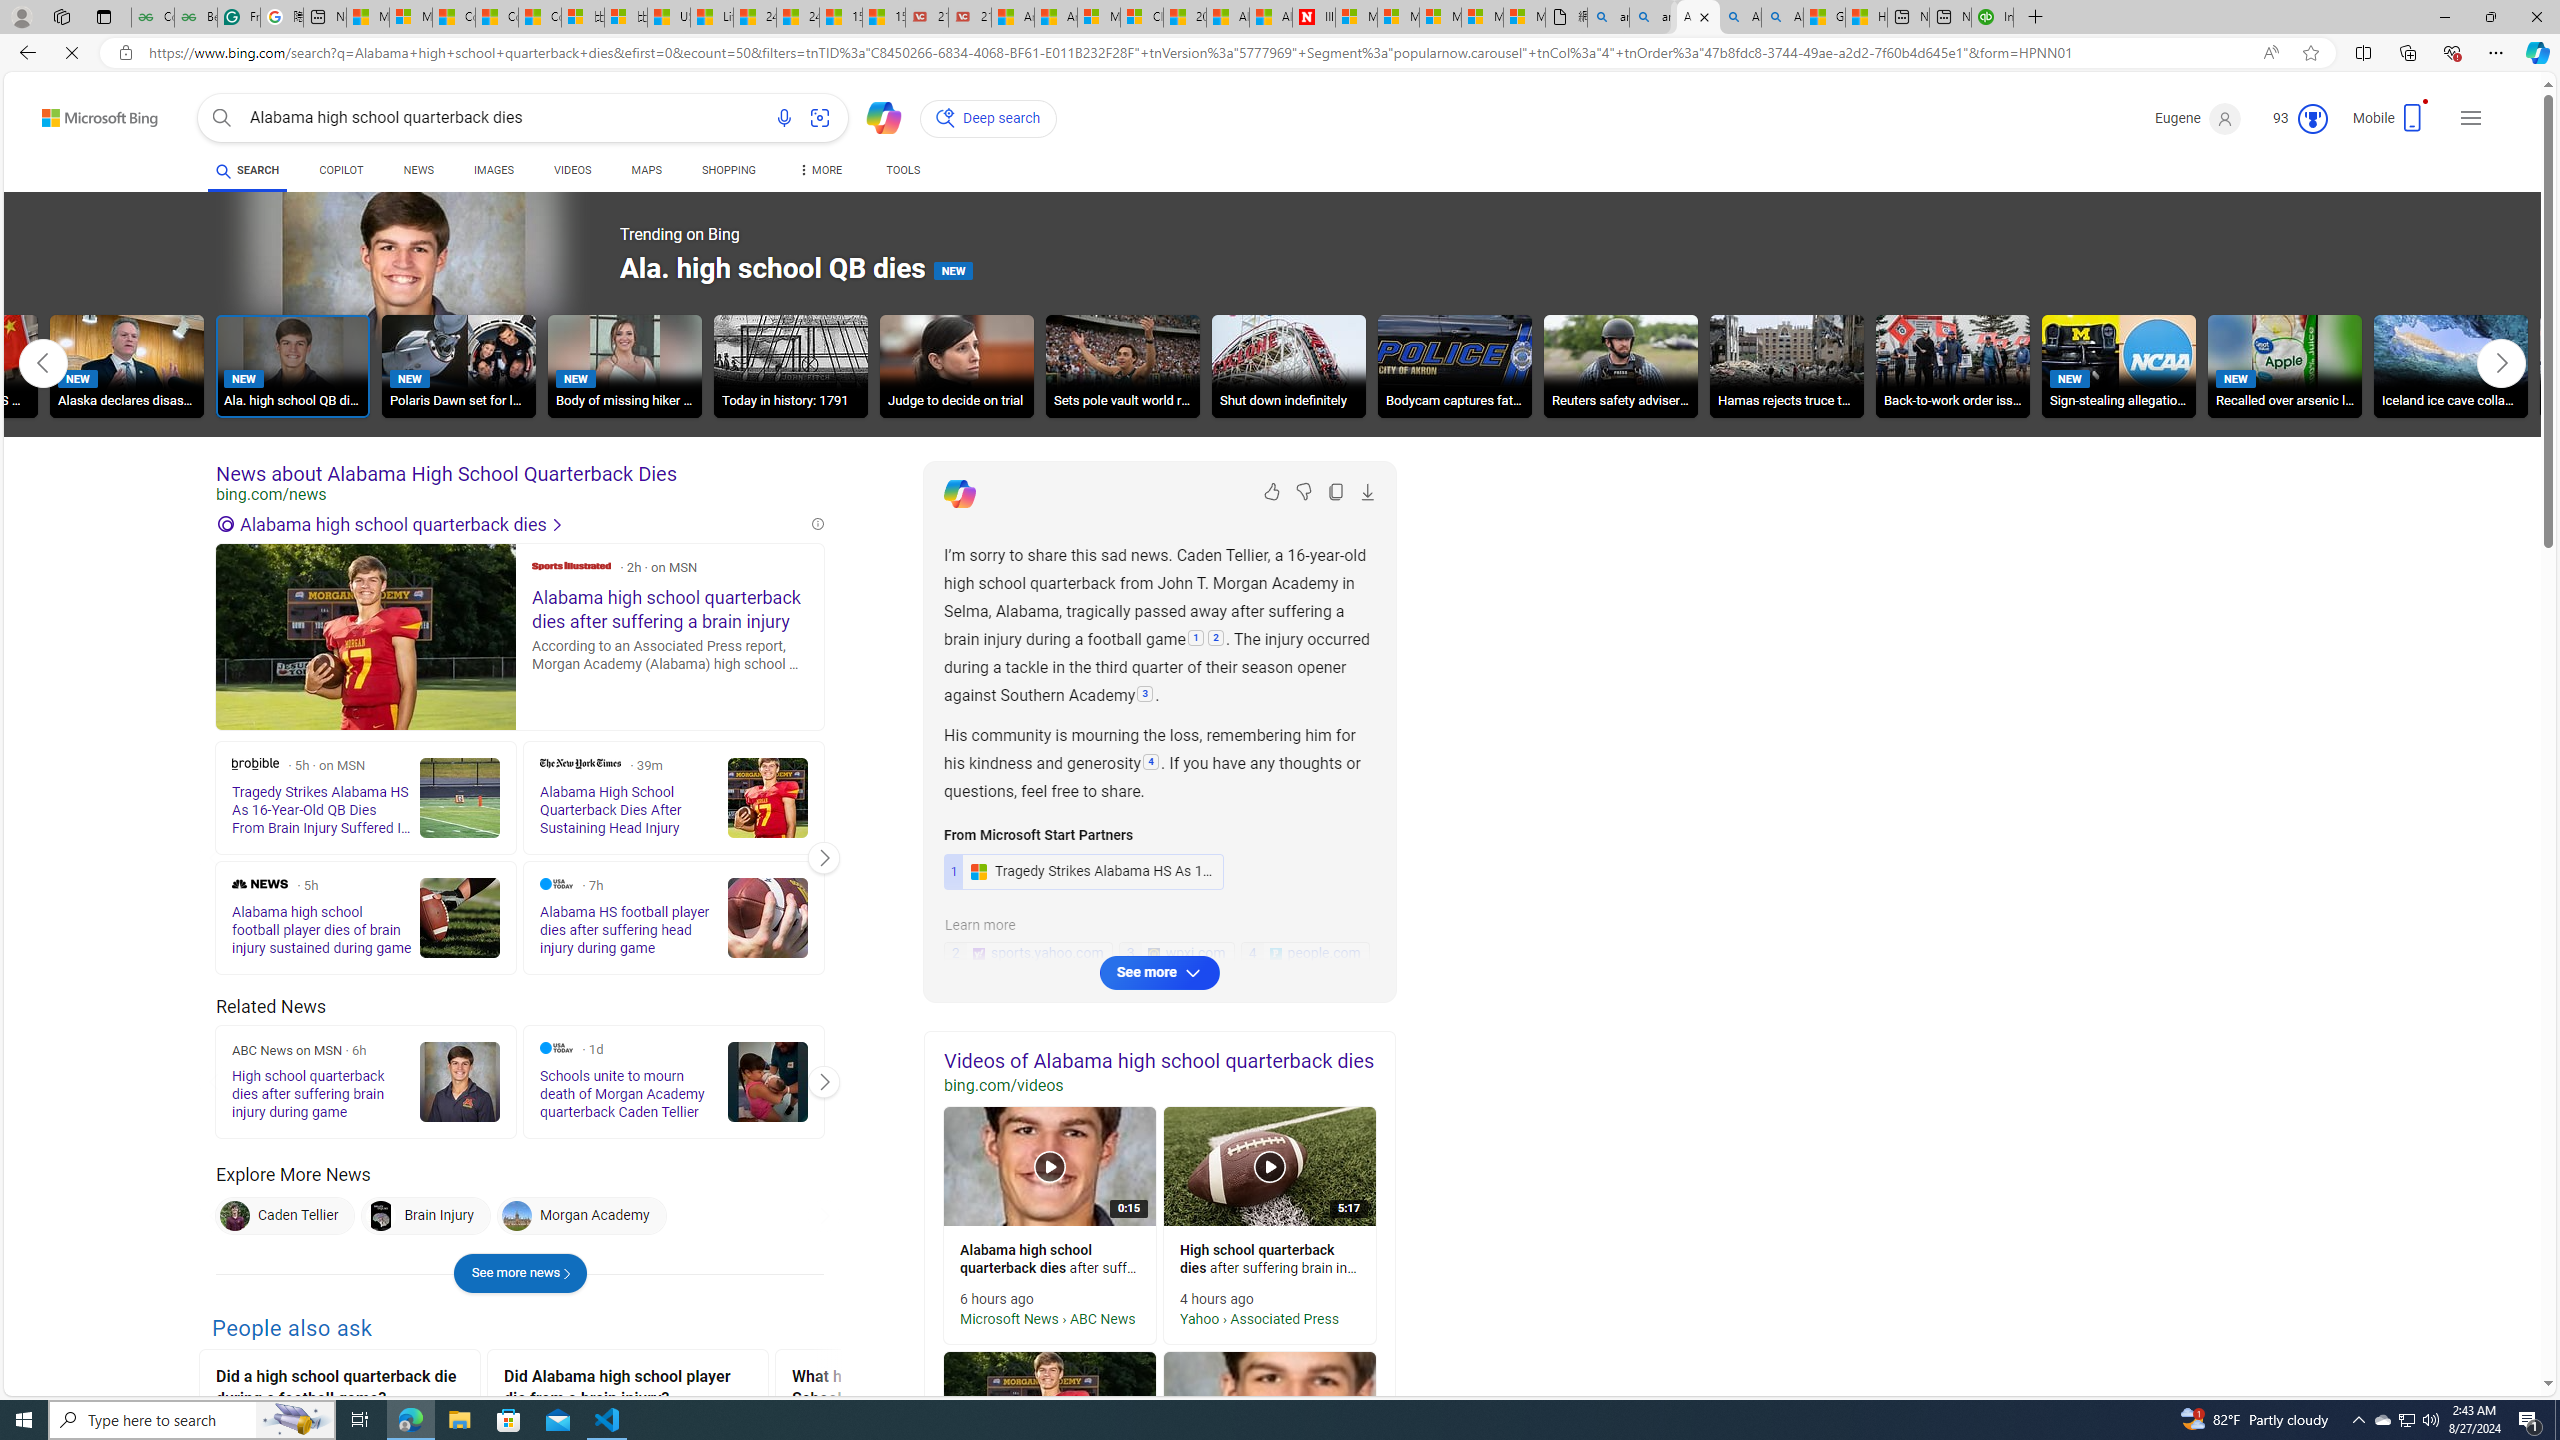 Image resolution: width=2560 pixels, height=1440 pixels. Describe the element at coordinates (915, 1390) in the screenshot. I see `What happened to a Selma High School quarterback?` at that location.